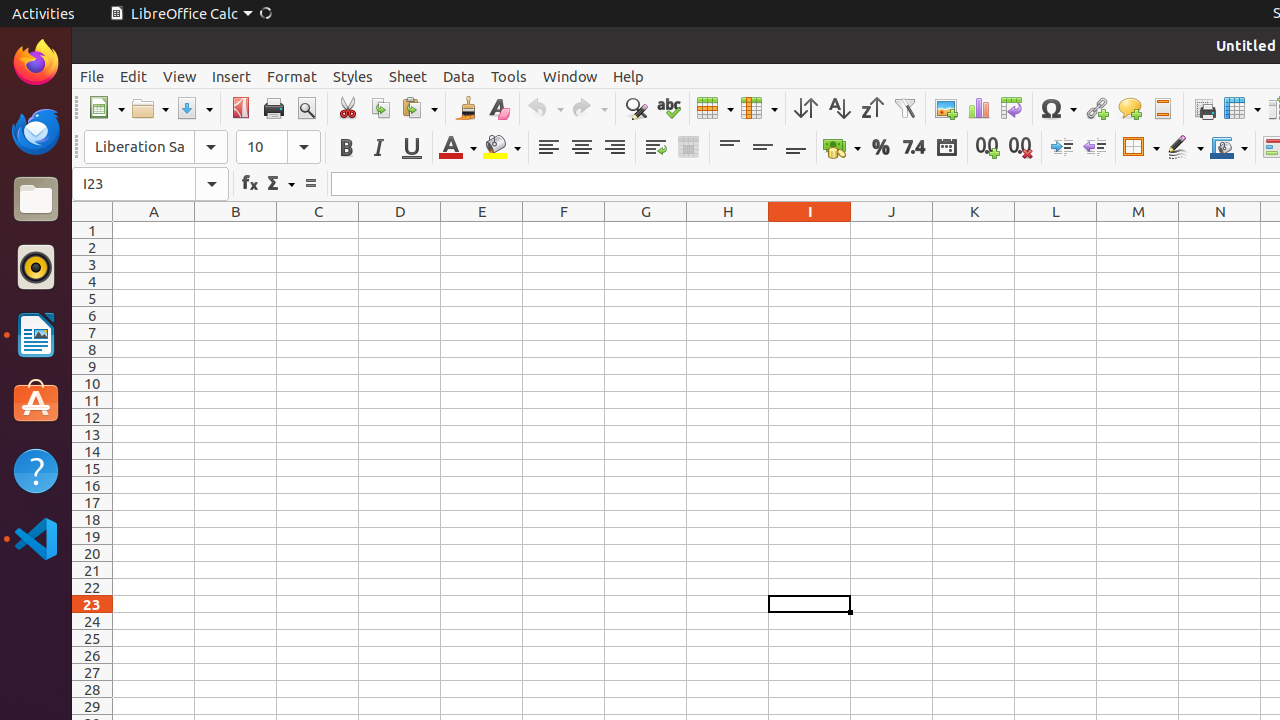 This screenshot has height=720, width=1280. I want to click on Hyperlink, so click(1096, 108).